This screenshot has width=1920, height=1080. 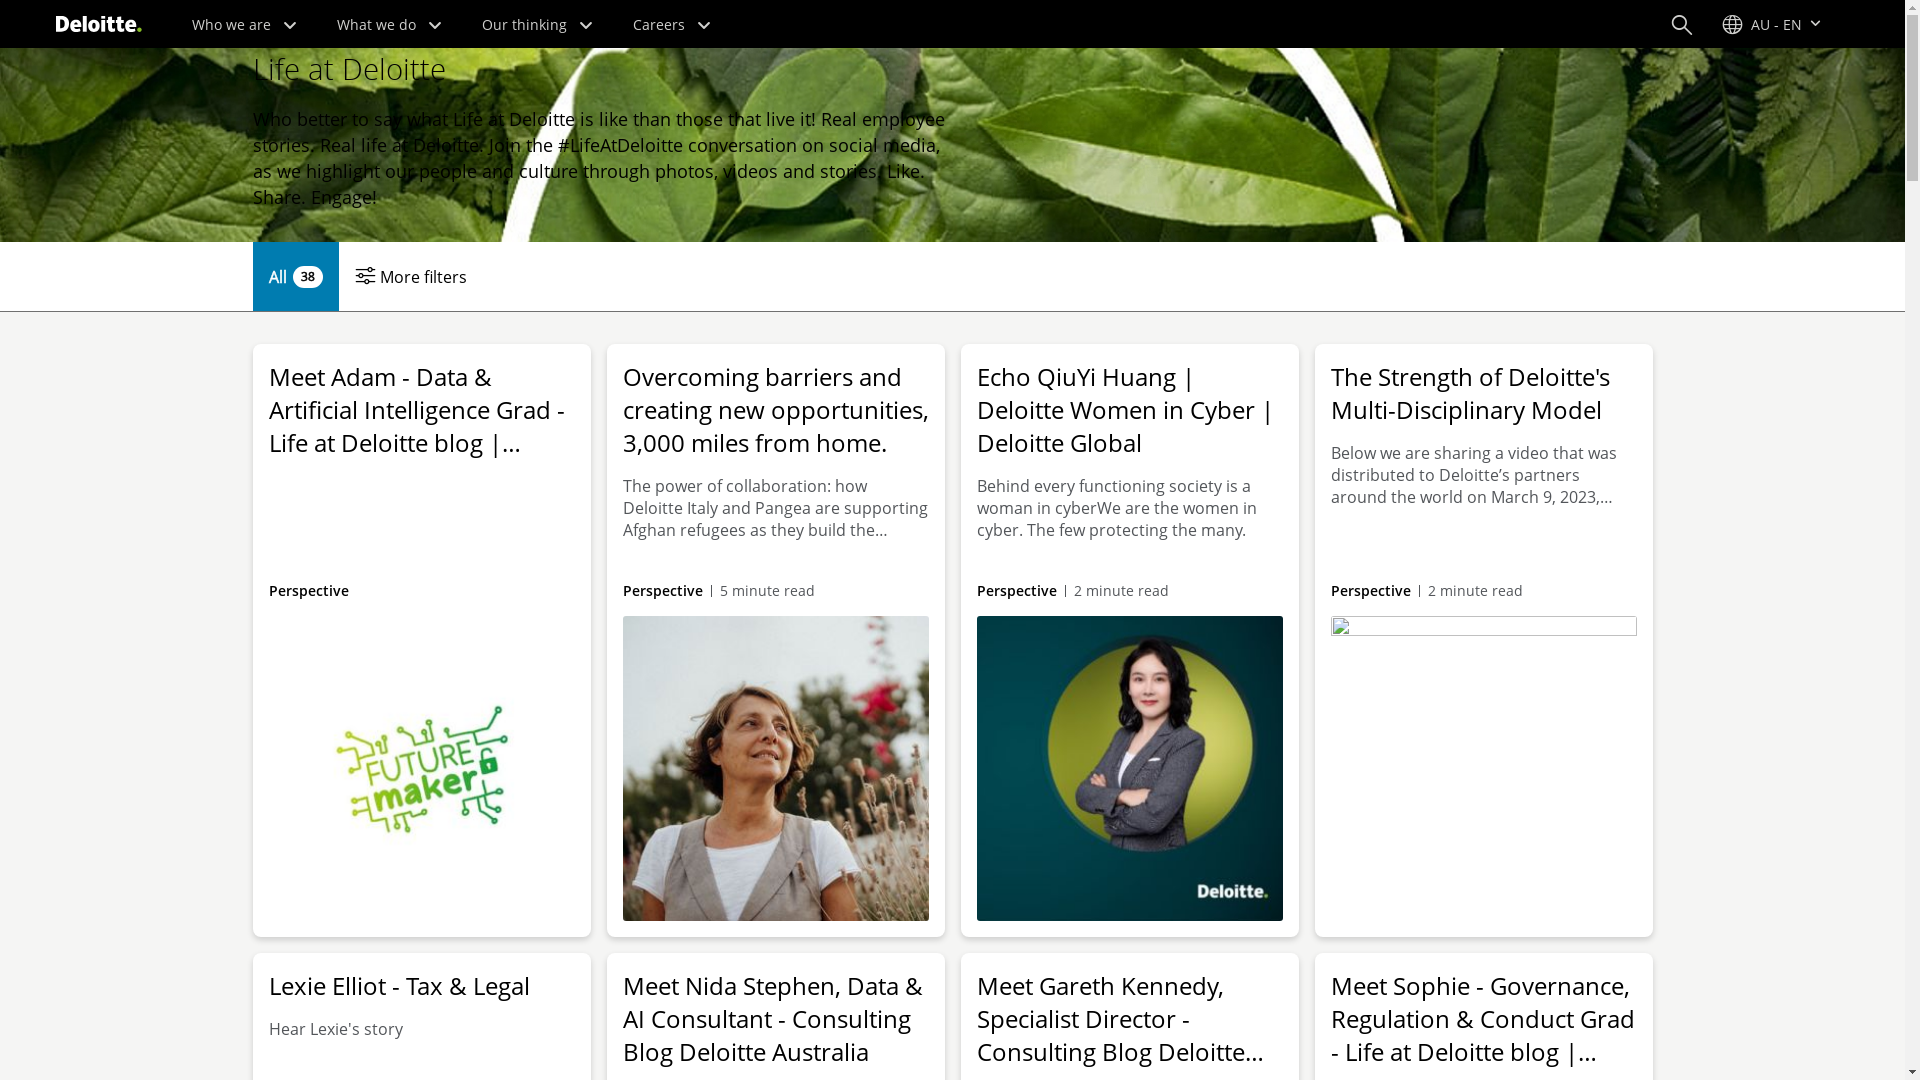 I want to click on Who we are, so click(x=244, y=24).